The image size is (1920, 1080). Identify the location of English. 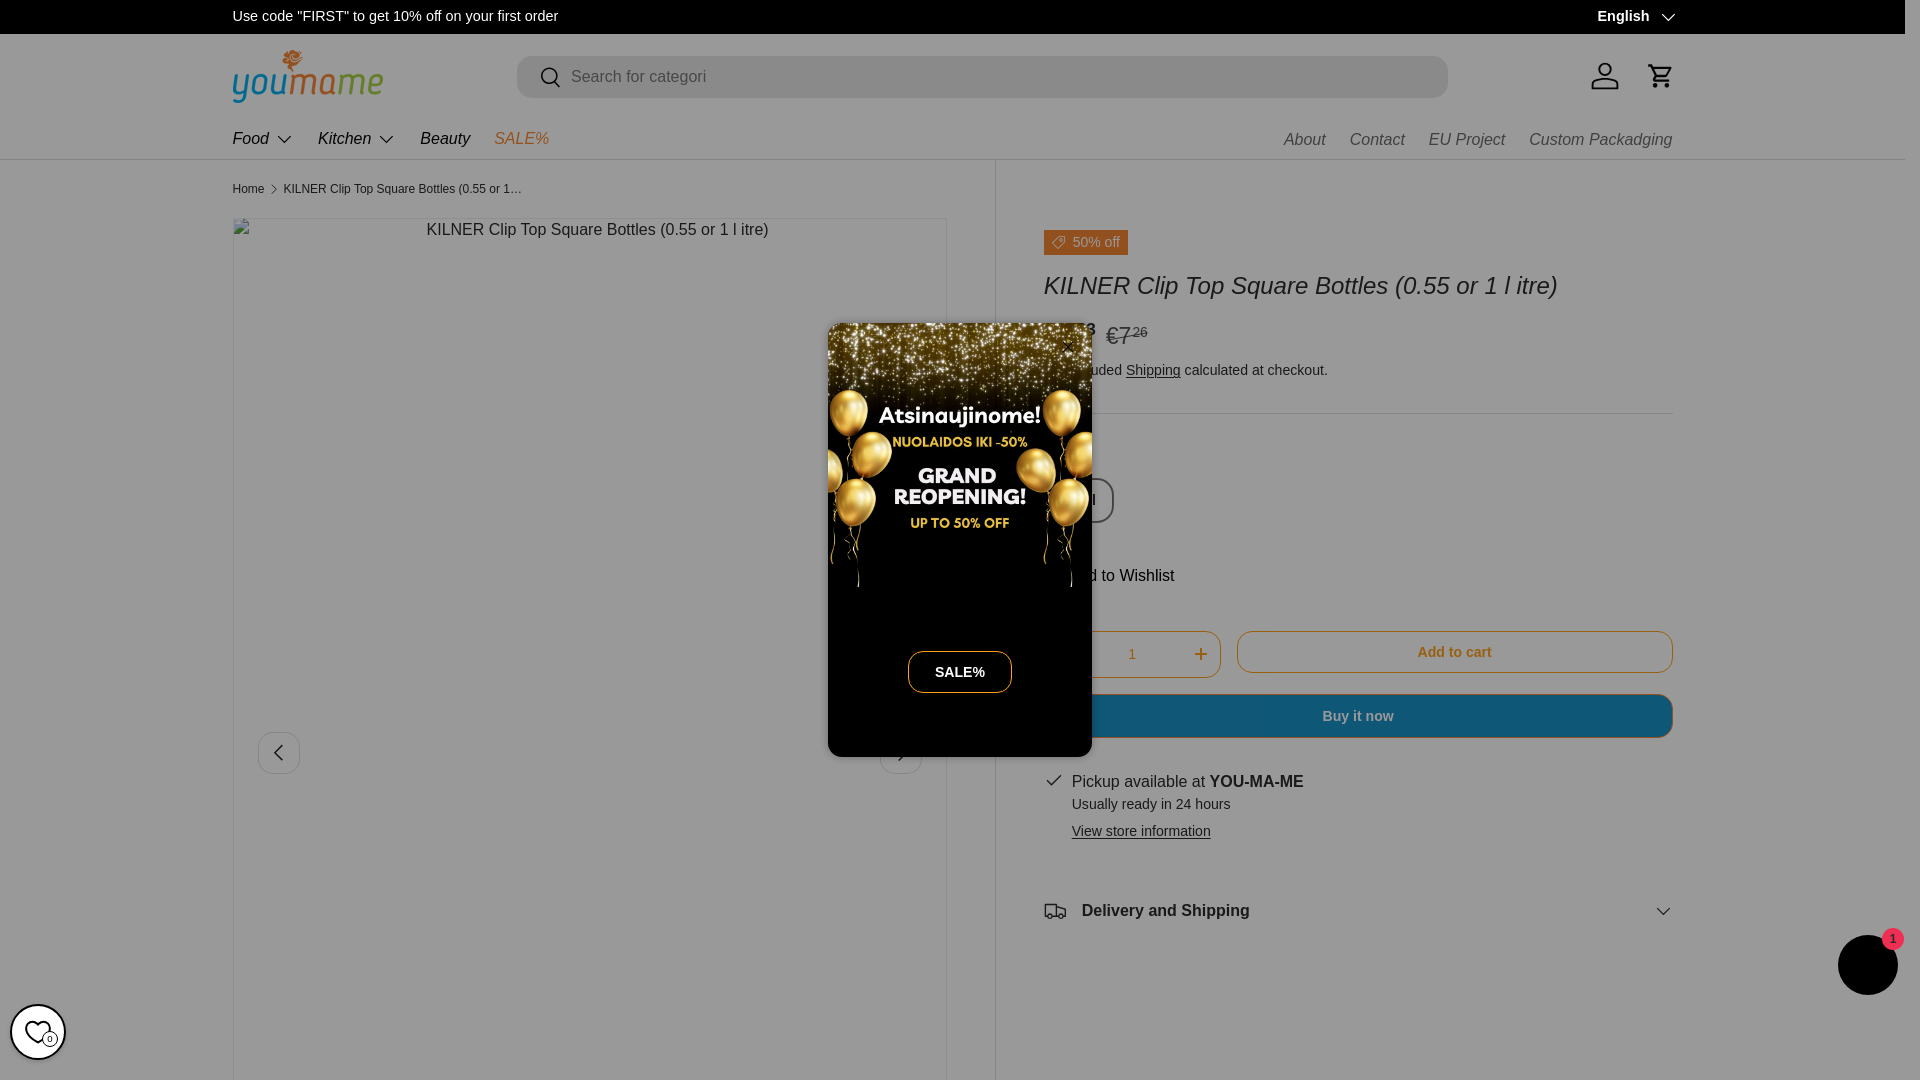
(1634, 17).